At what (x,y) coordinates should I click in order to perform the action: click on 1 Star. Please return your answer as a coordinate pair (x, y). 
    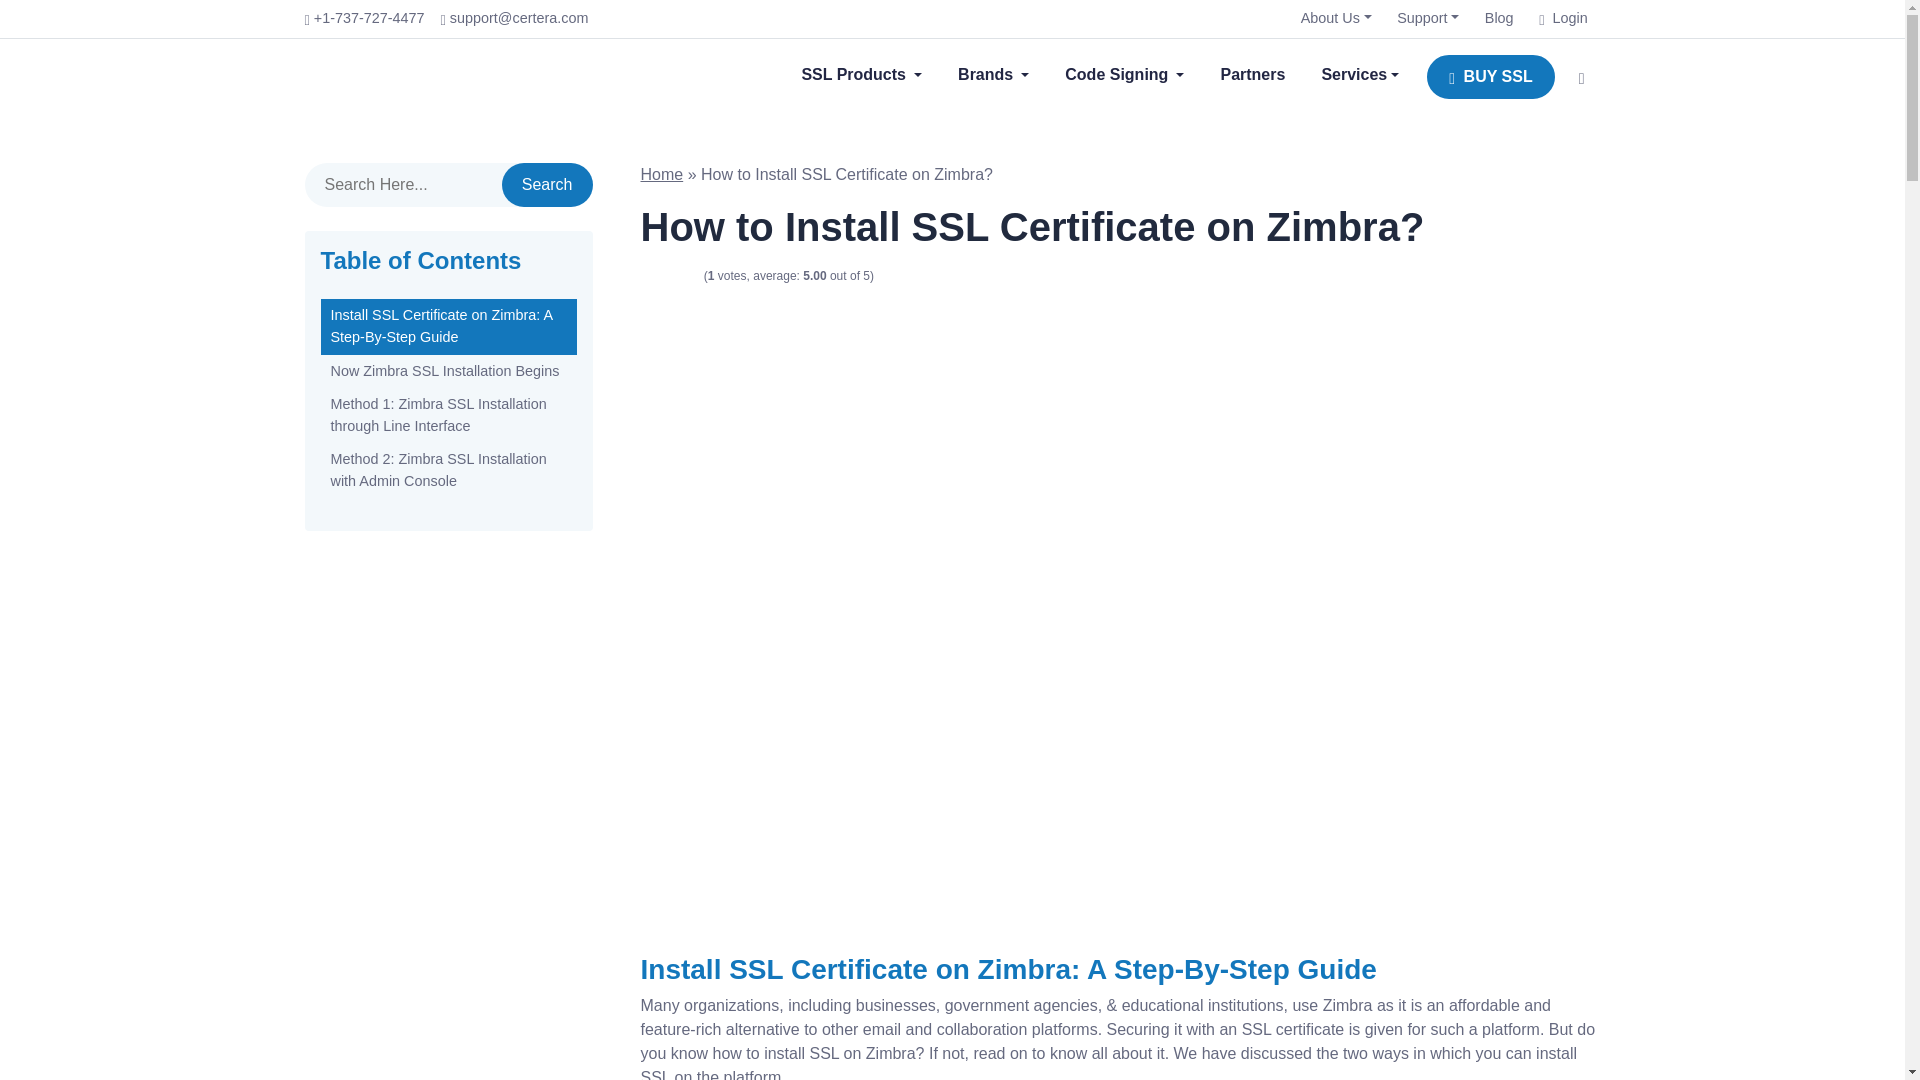
    Looking at the image, I should click on (646, 276).